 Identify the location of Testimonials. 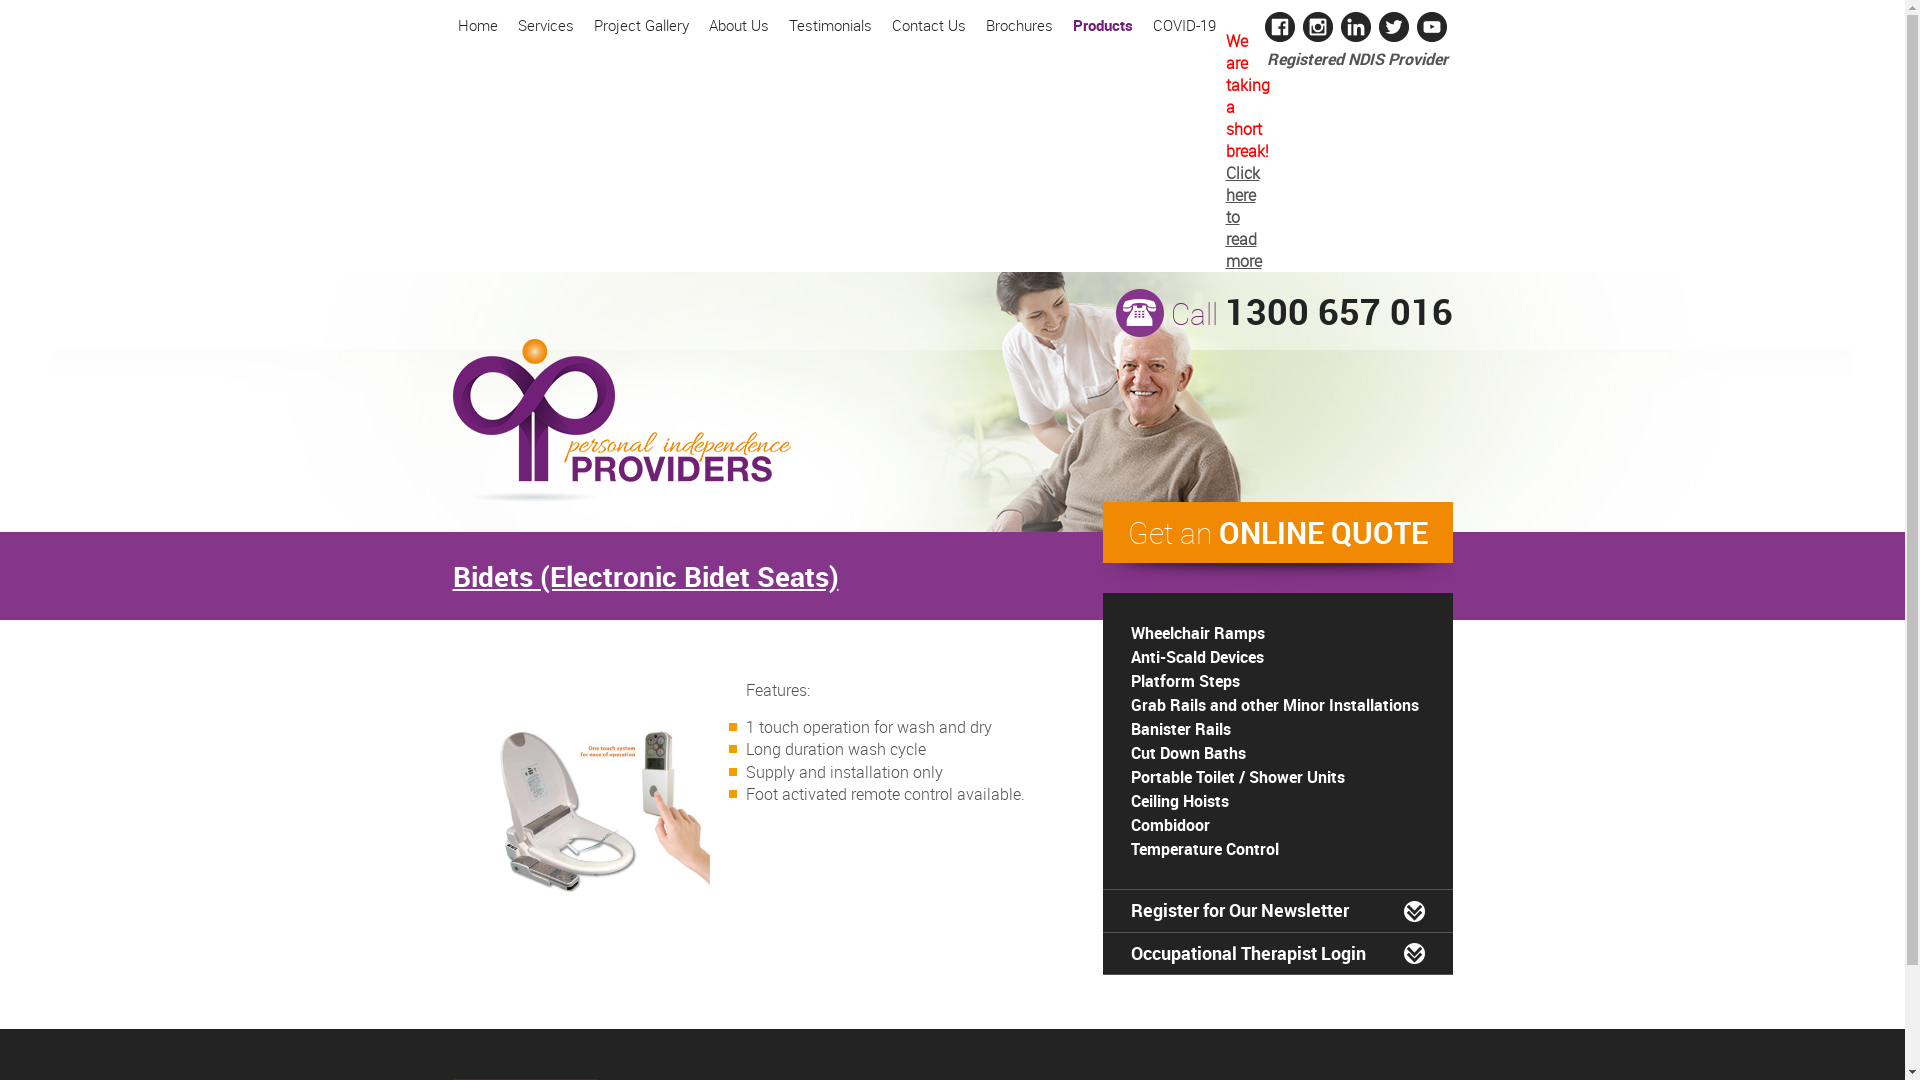
(830, 25).